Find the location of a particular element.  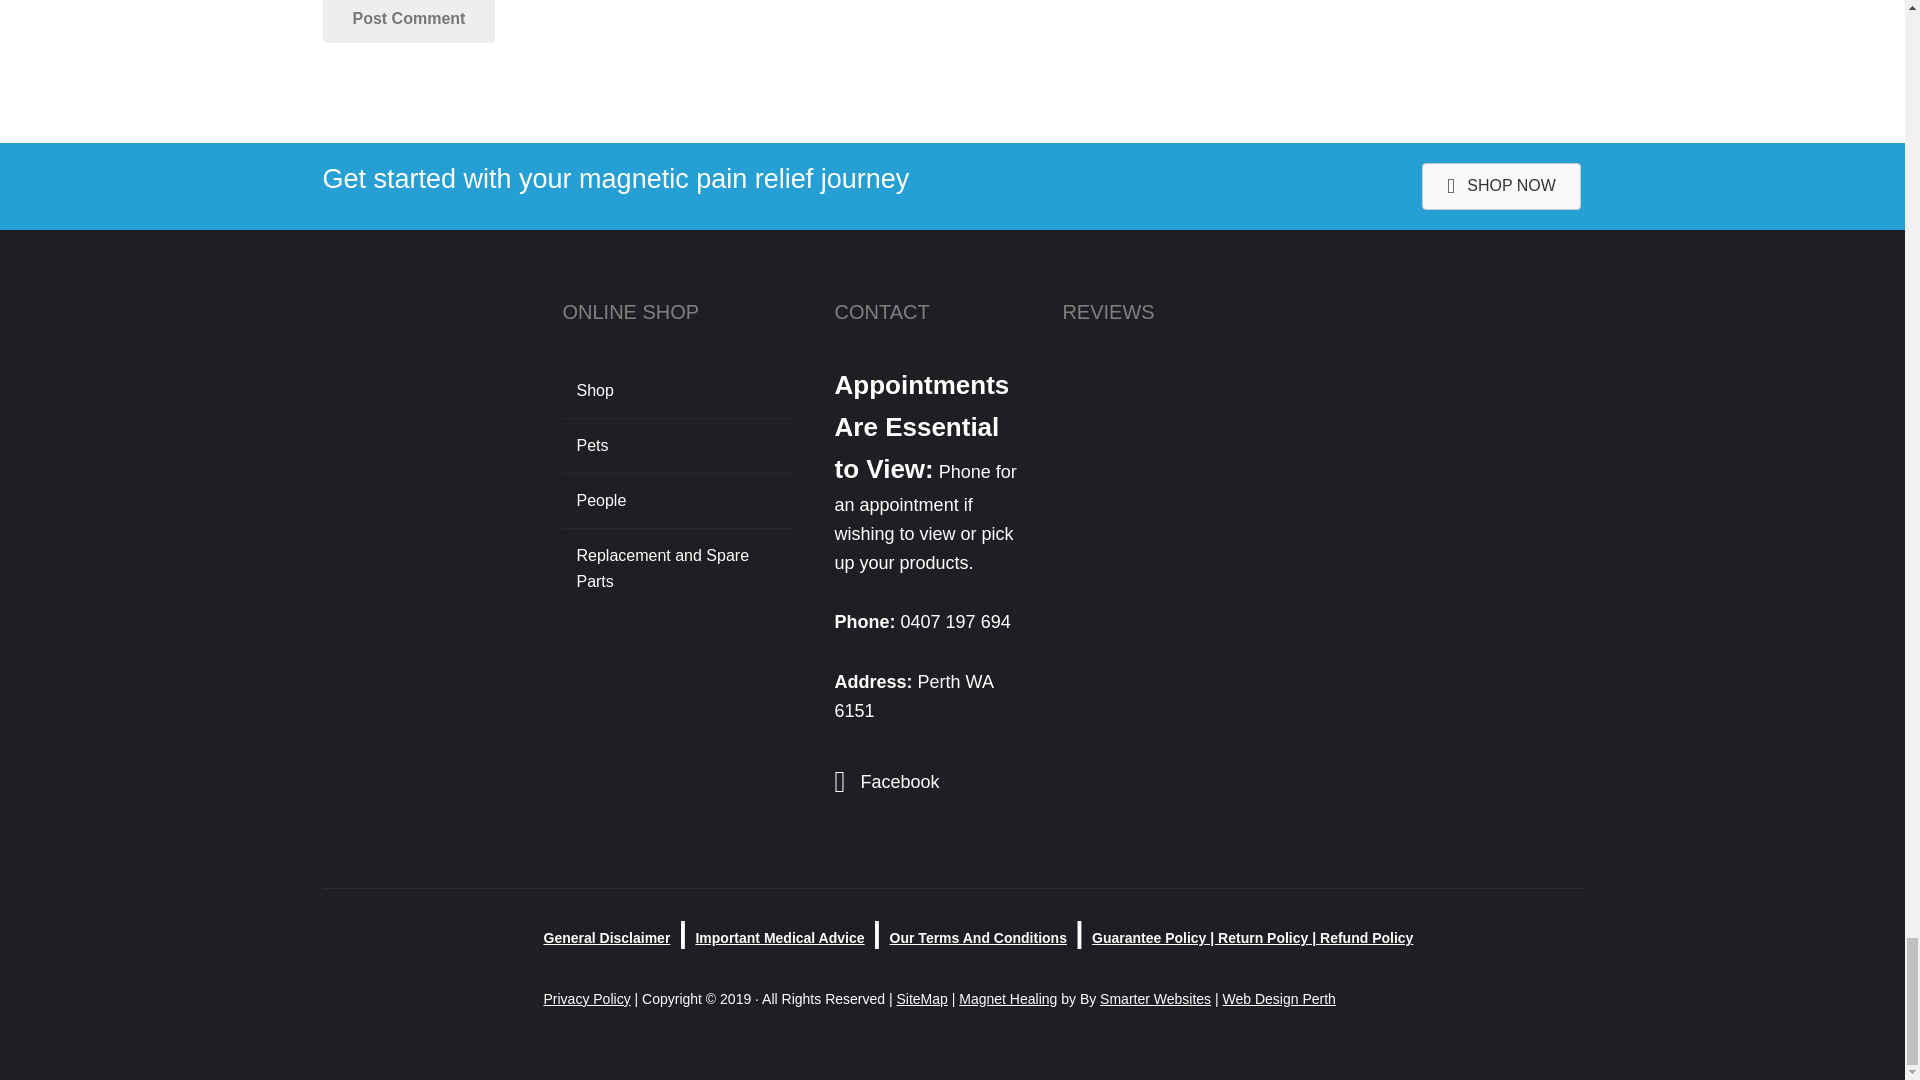

SHOP NOW is located at coordinates (1501, 186).